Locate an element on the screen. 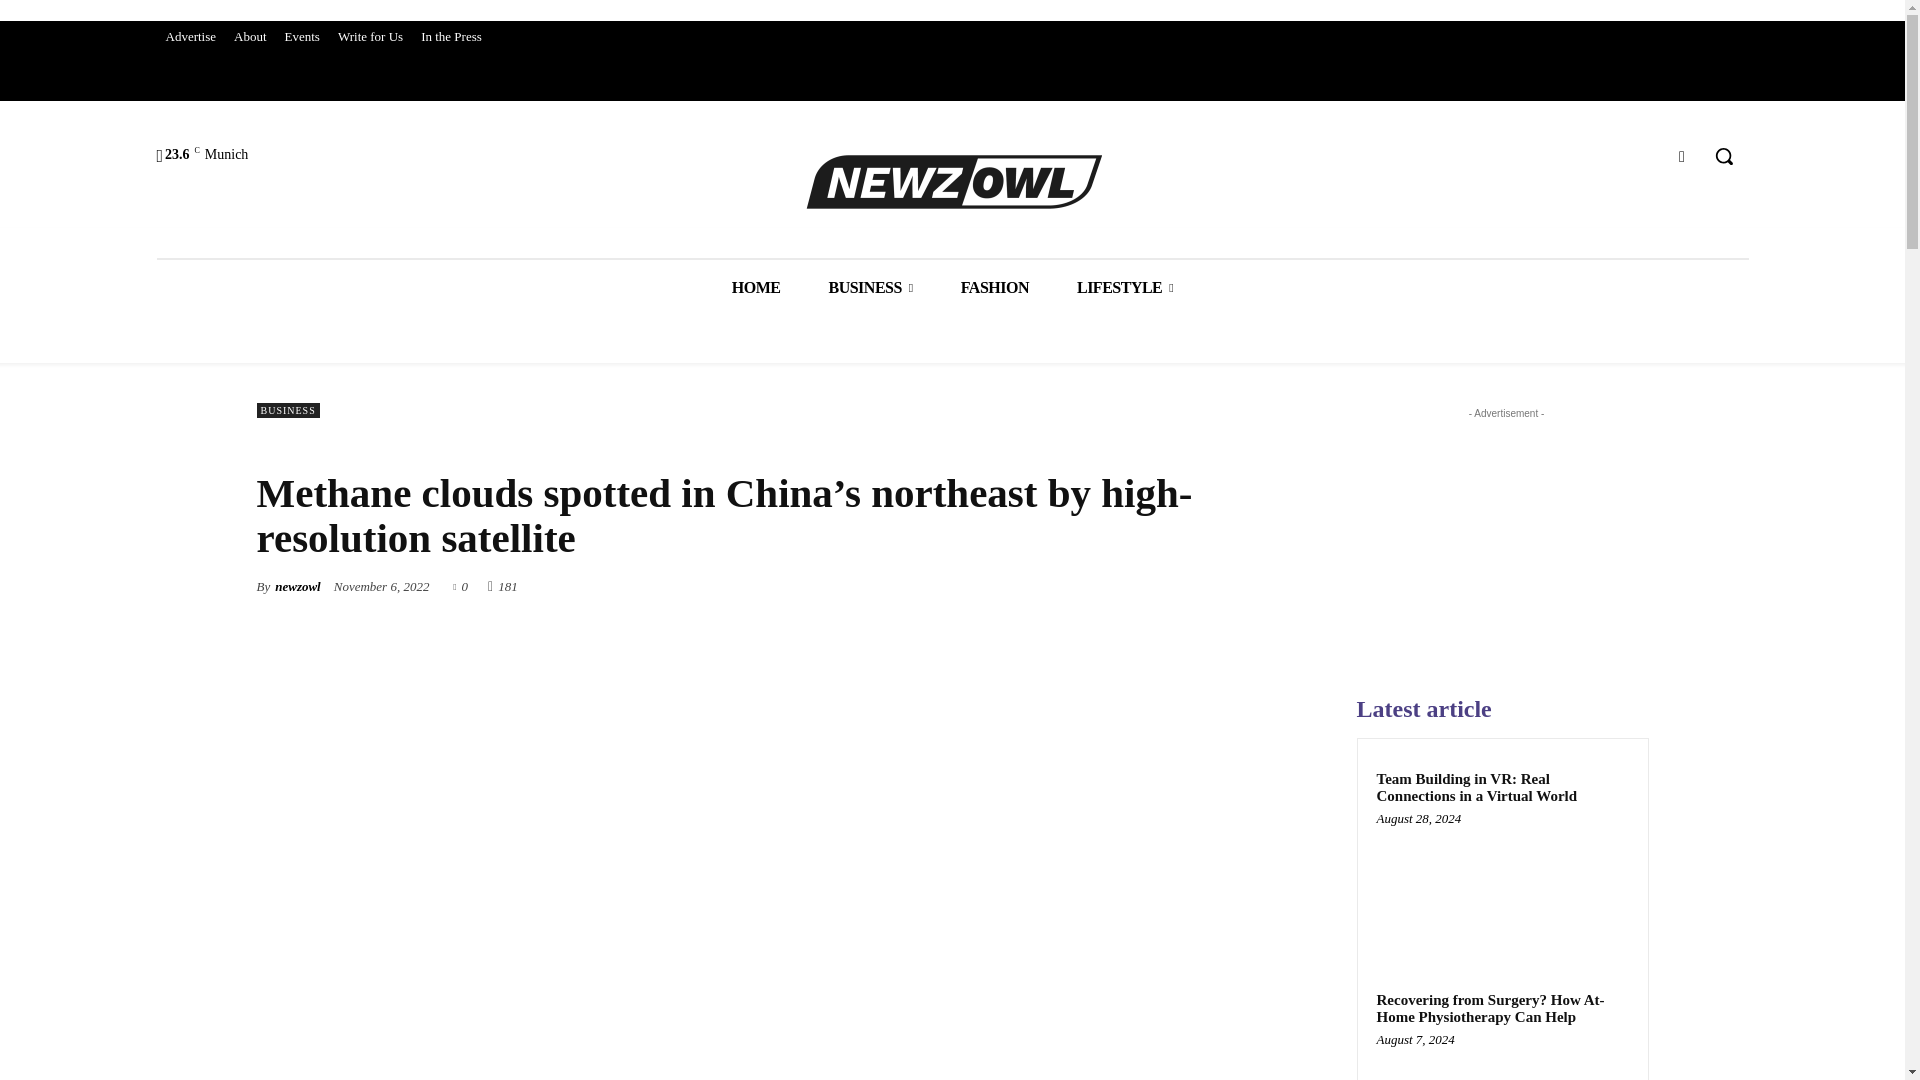  newzowl is located at coordinates (297, 586).